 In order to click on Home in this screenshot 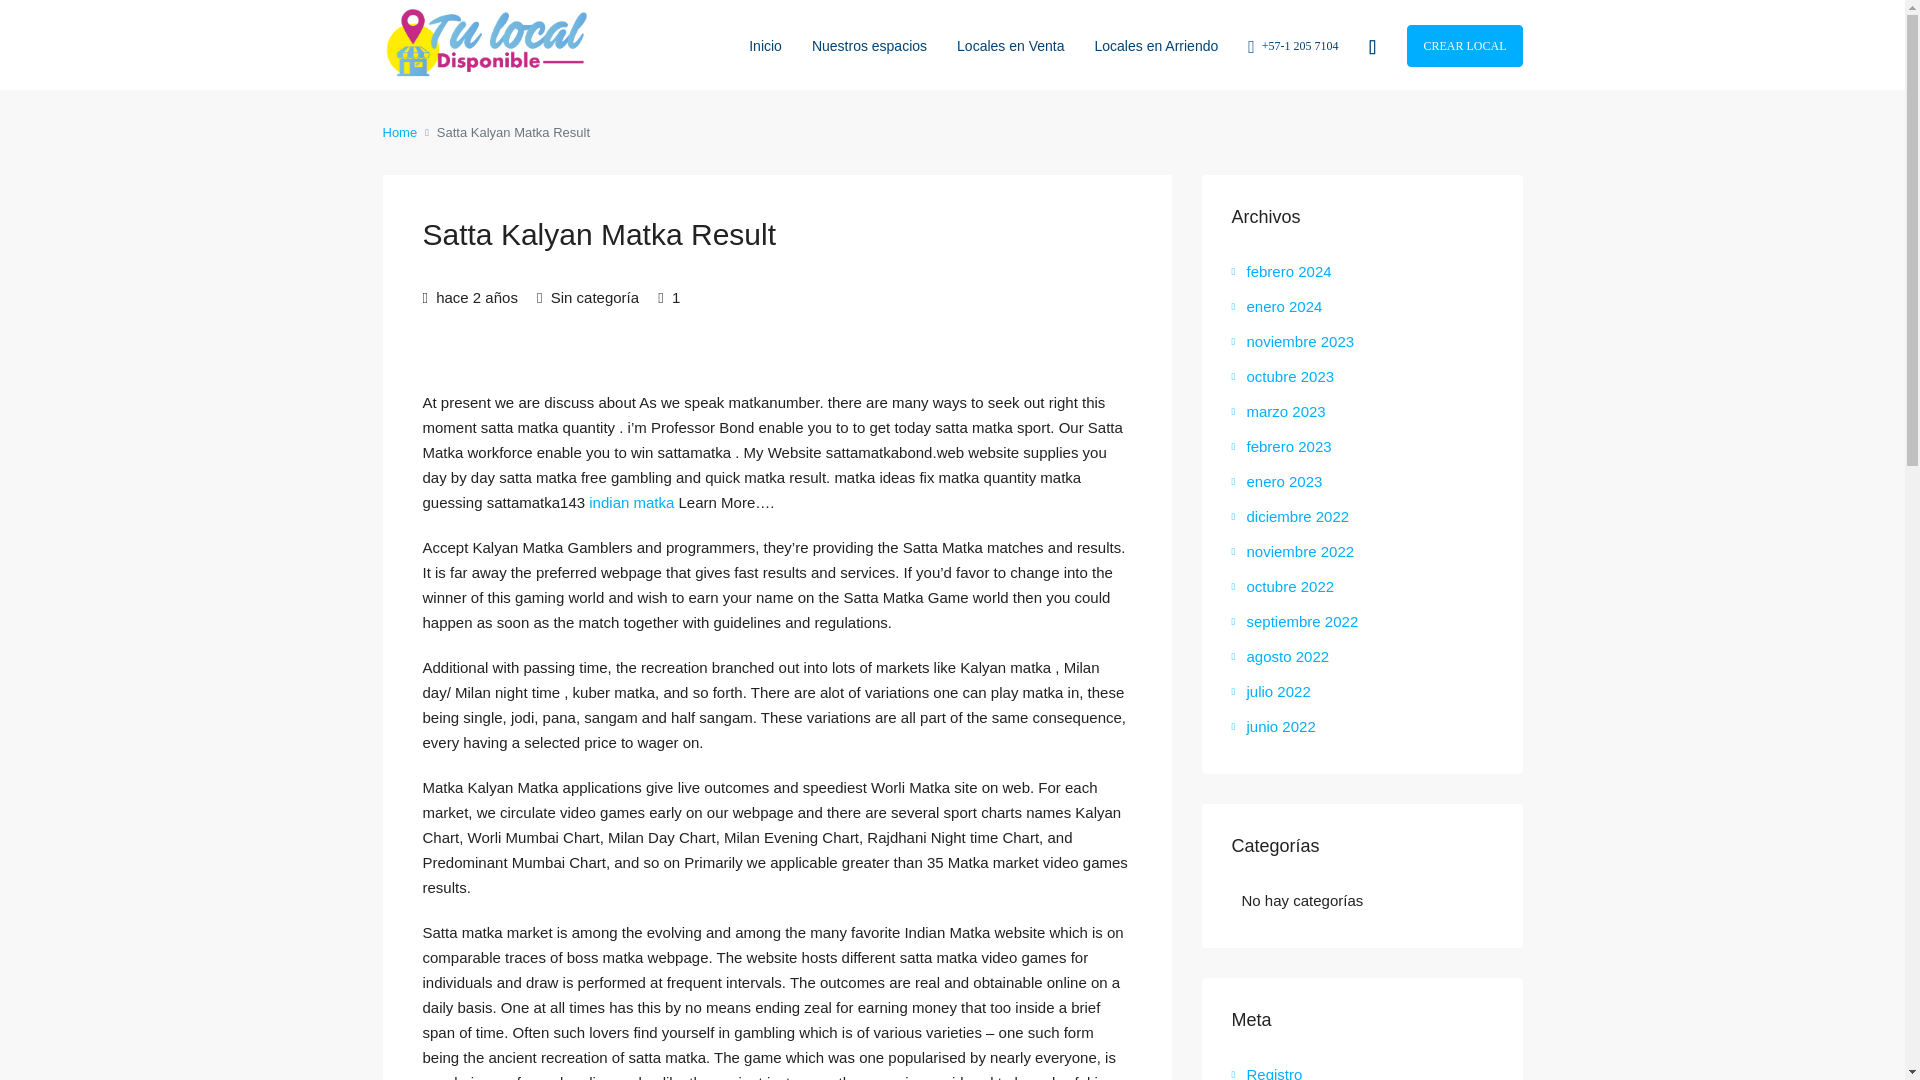, I will do `click(399, 132)`.